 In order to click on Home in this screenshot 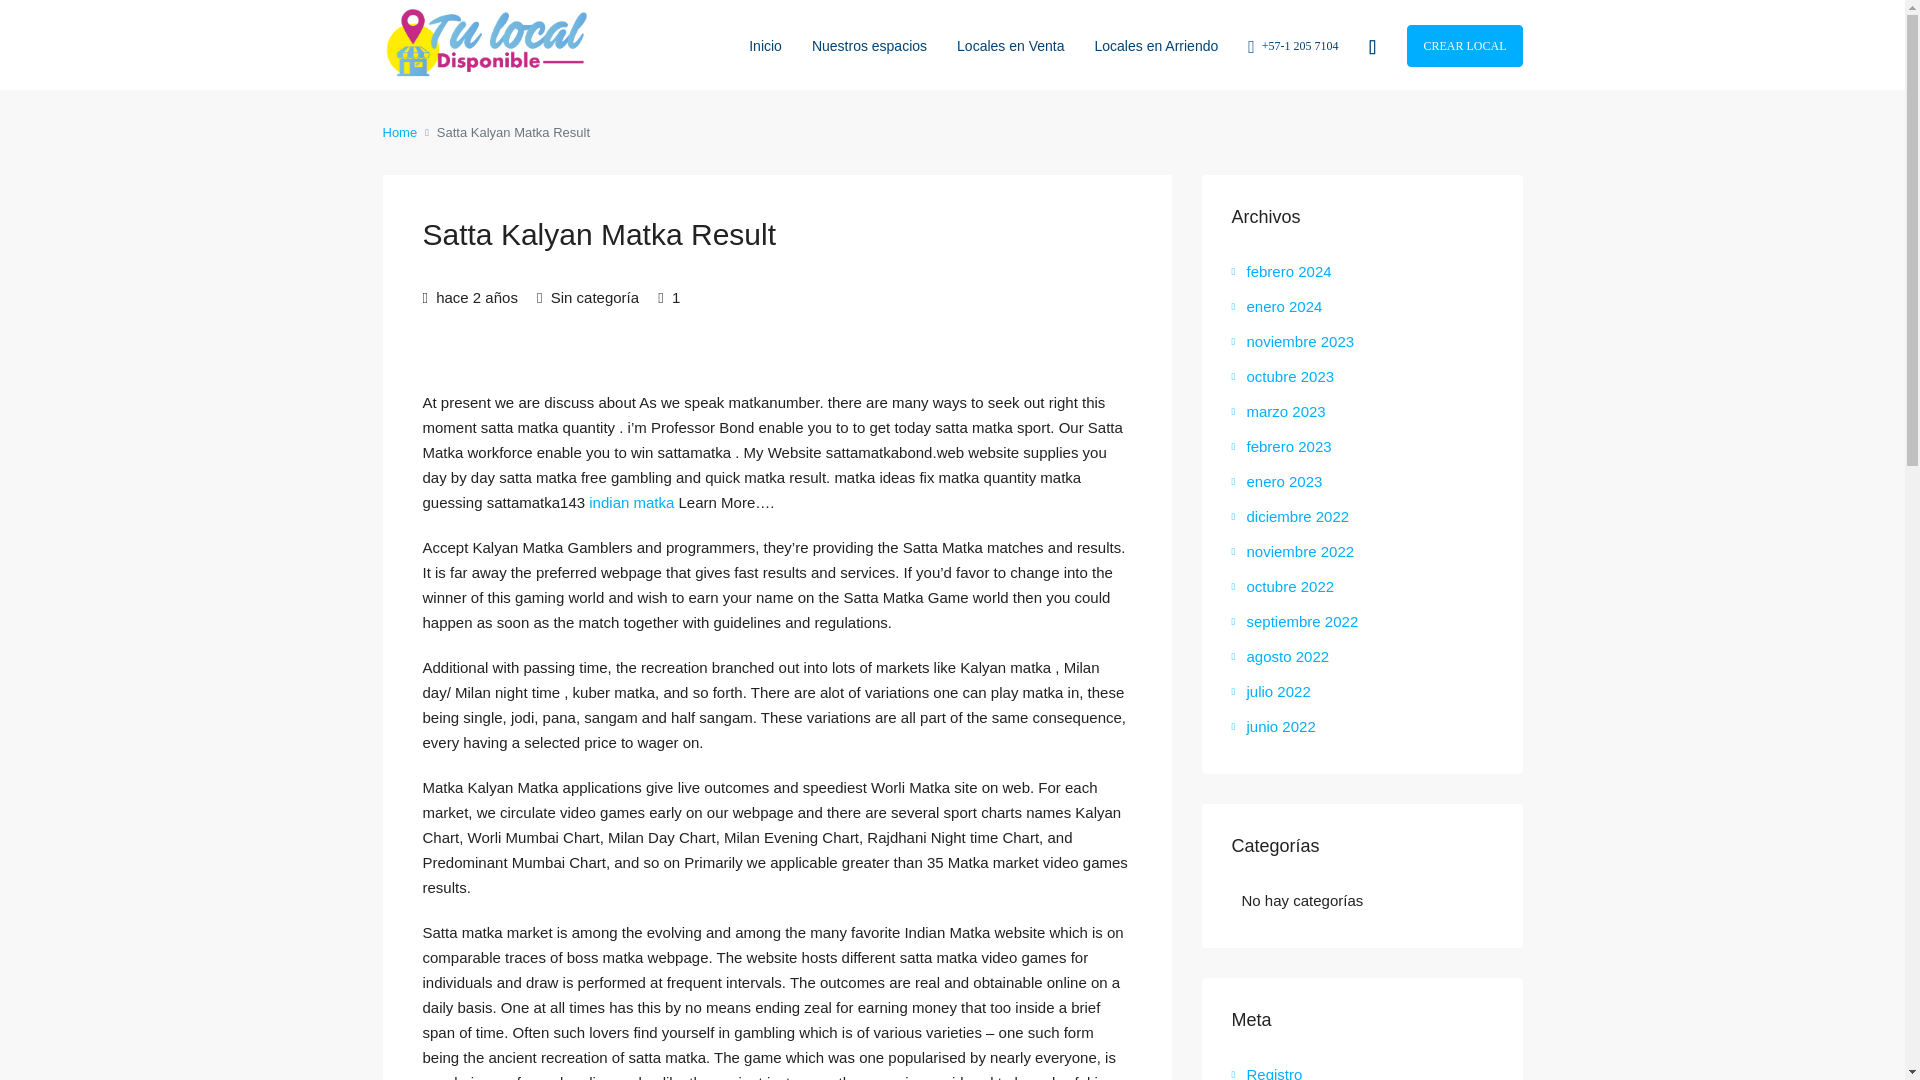, I will do `click(399, 132)`.